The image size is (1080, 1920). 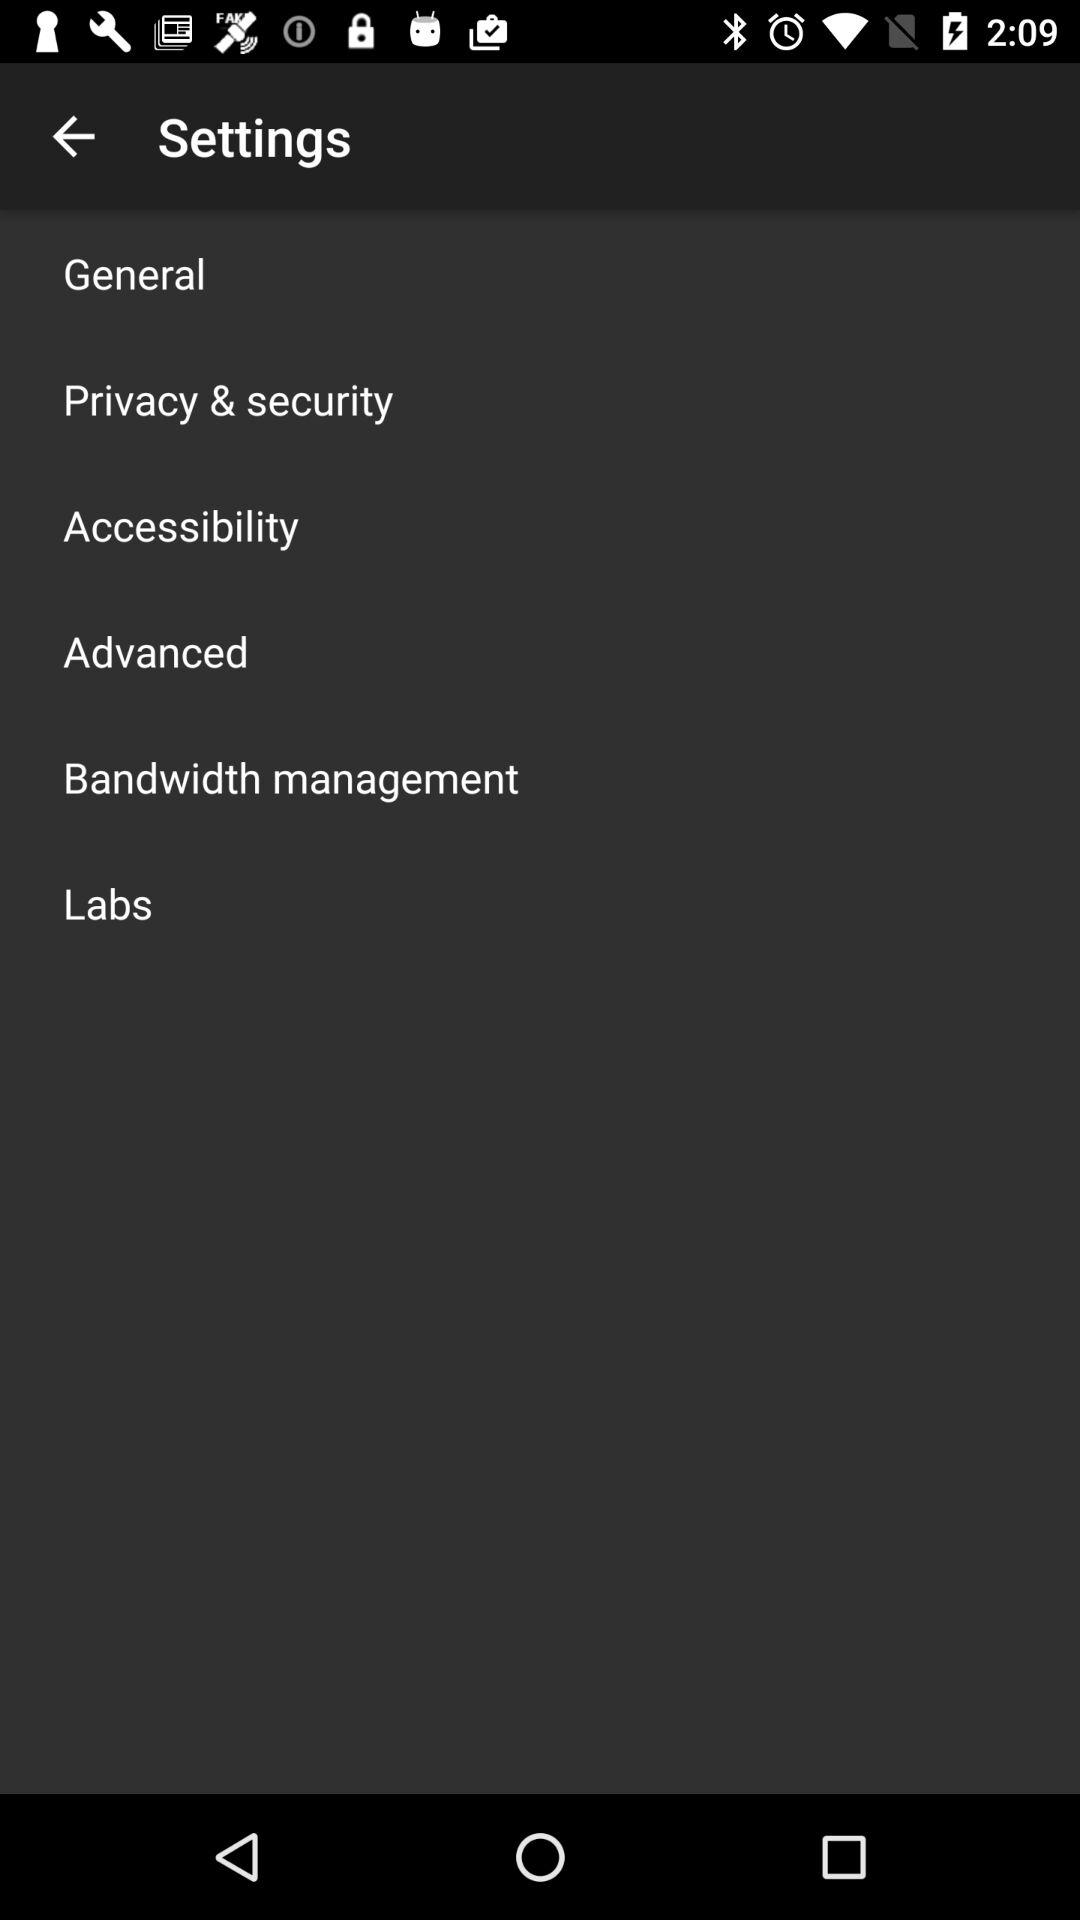 I want to click on open advanced item, so click(x=156, y=650).